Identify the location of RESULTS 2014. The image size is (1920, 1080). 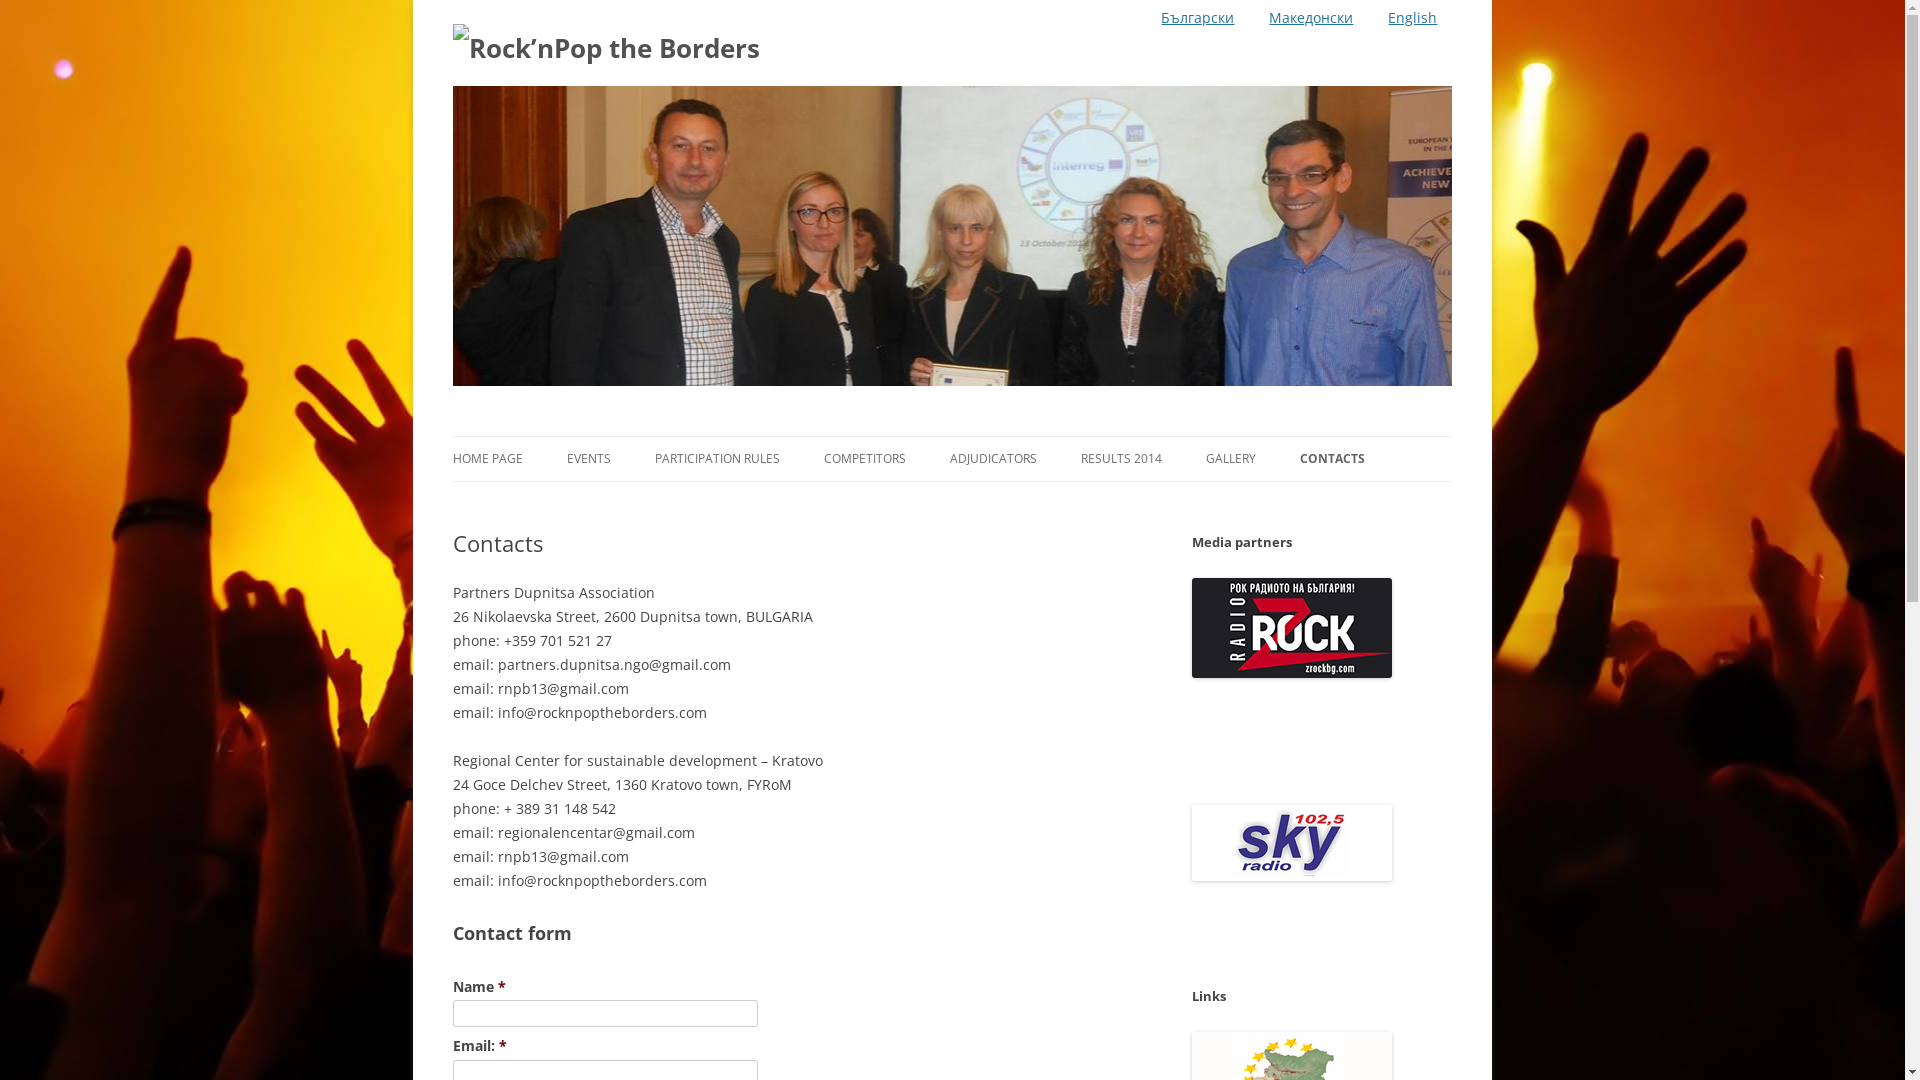
(1120, 459).